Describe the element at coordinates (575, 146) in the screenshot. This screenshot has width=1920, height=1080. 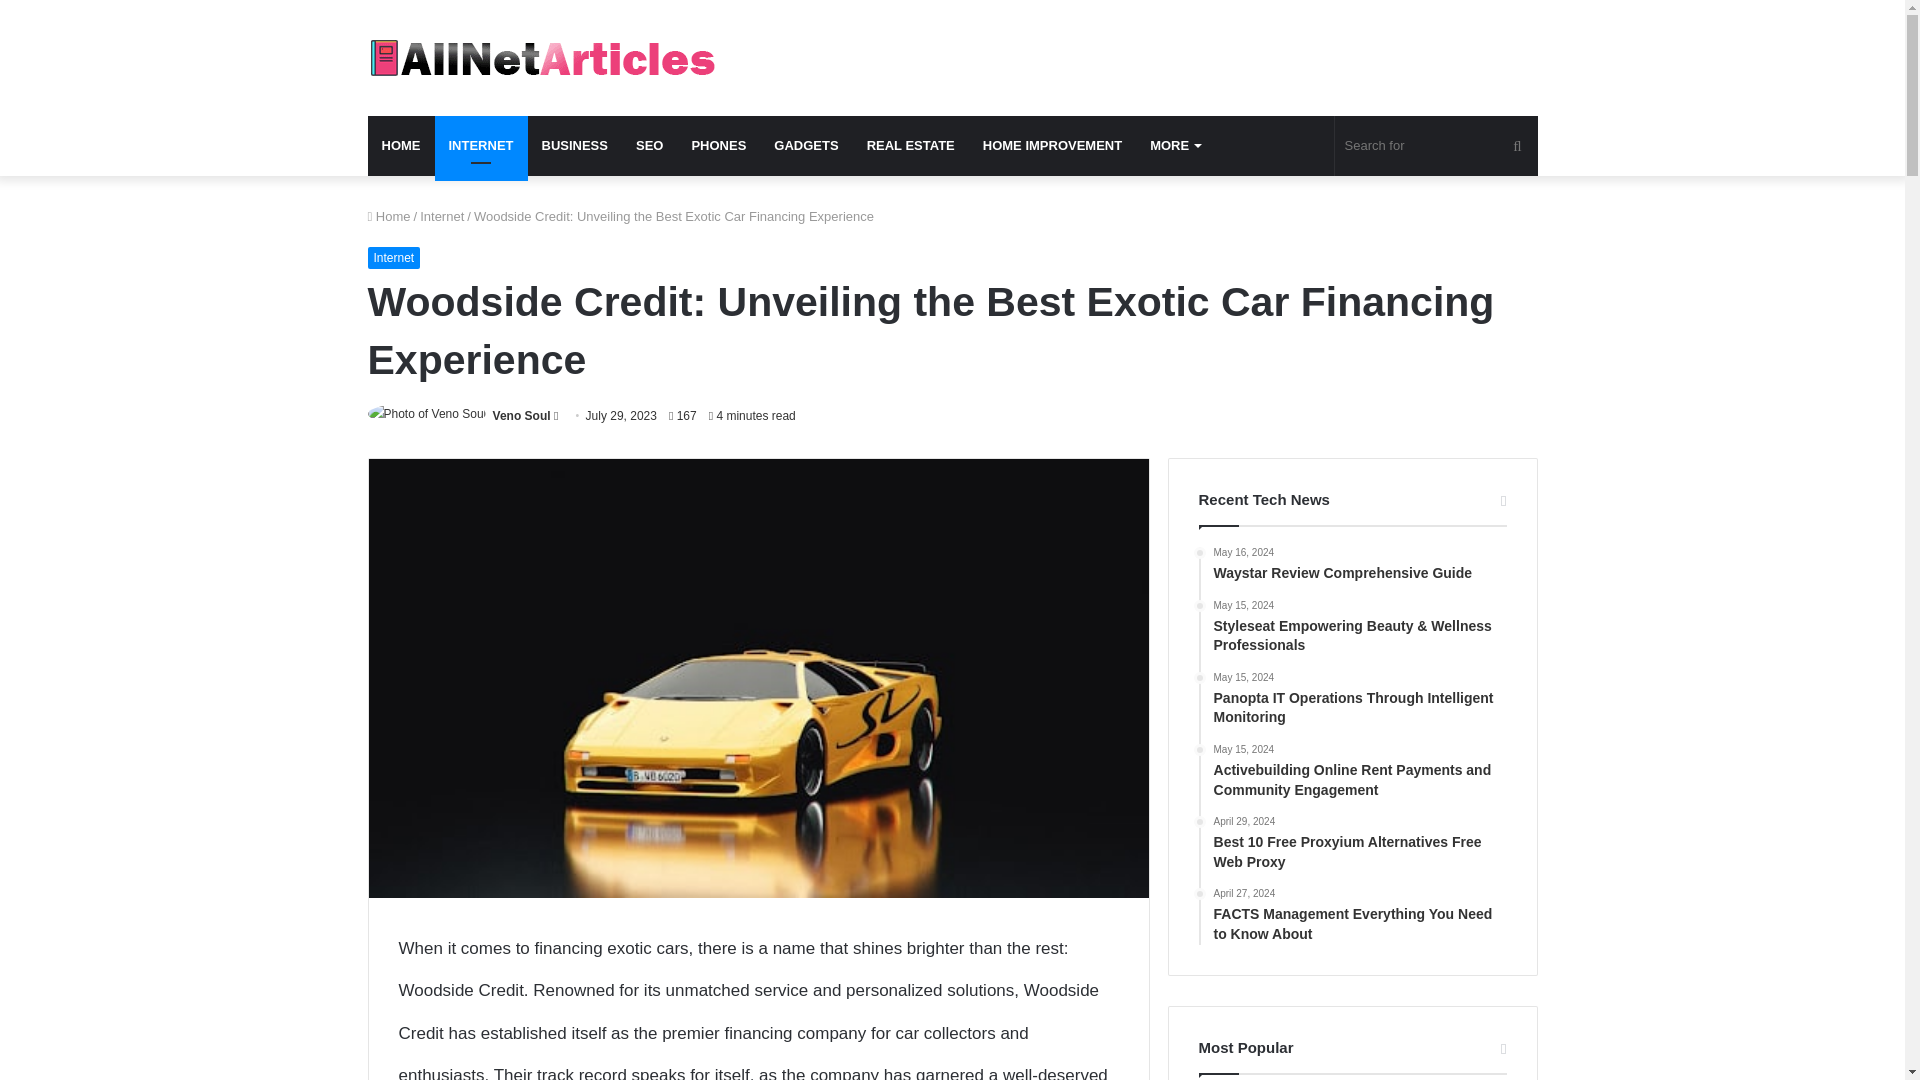
I see `BUSINESS` at that location.